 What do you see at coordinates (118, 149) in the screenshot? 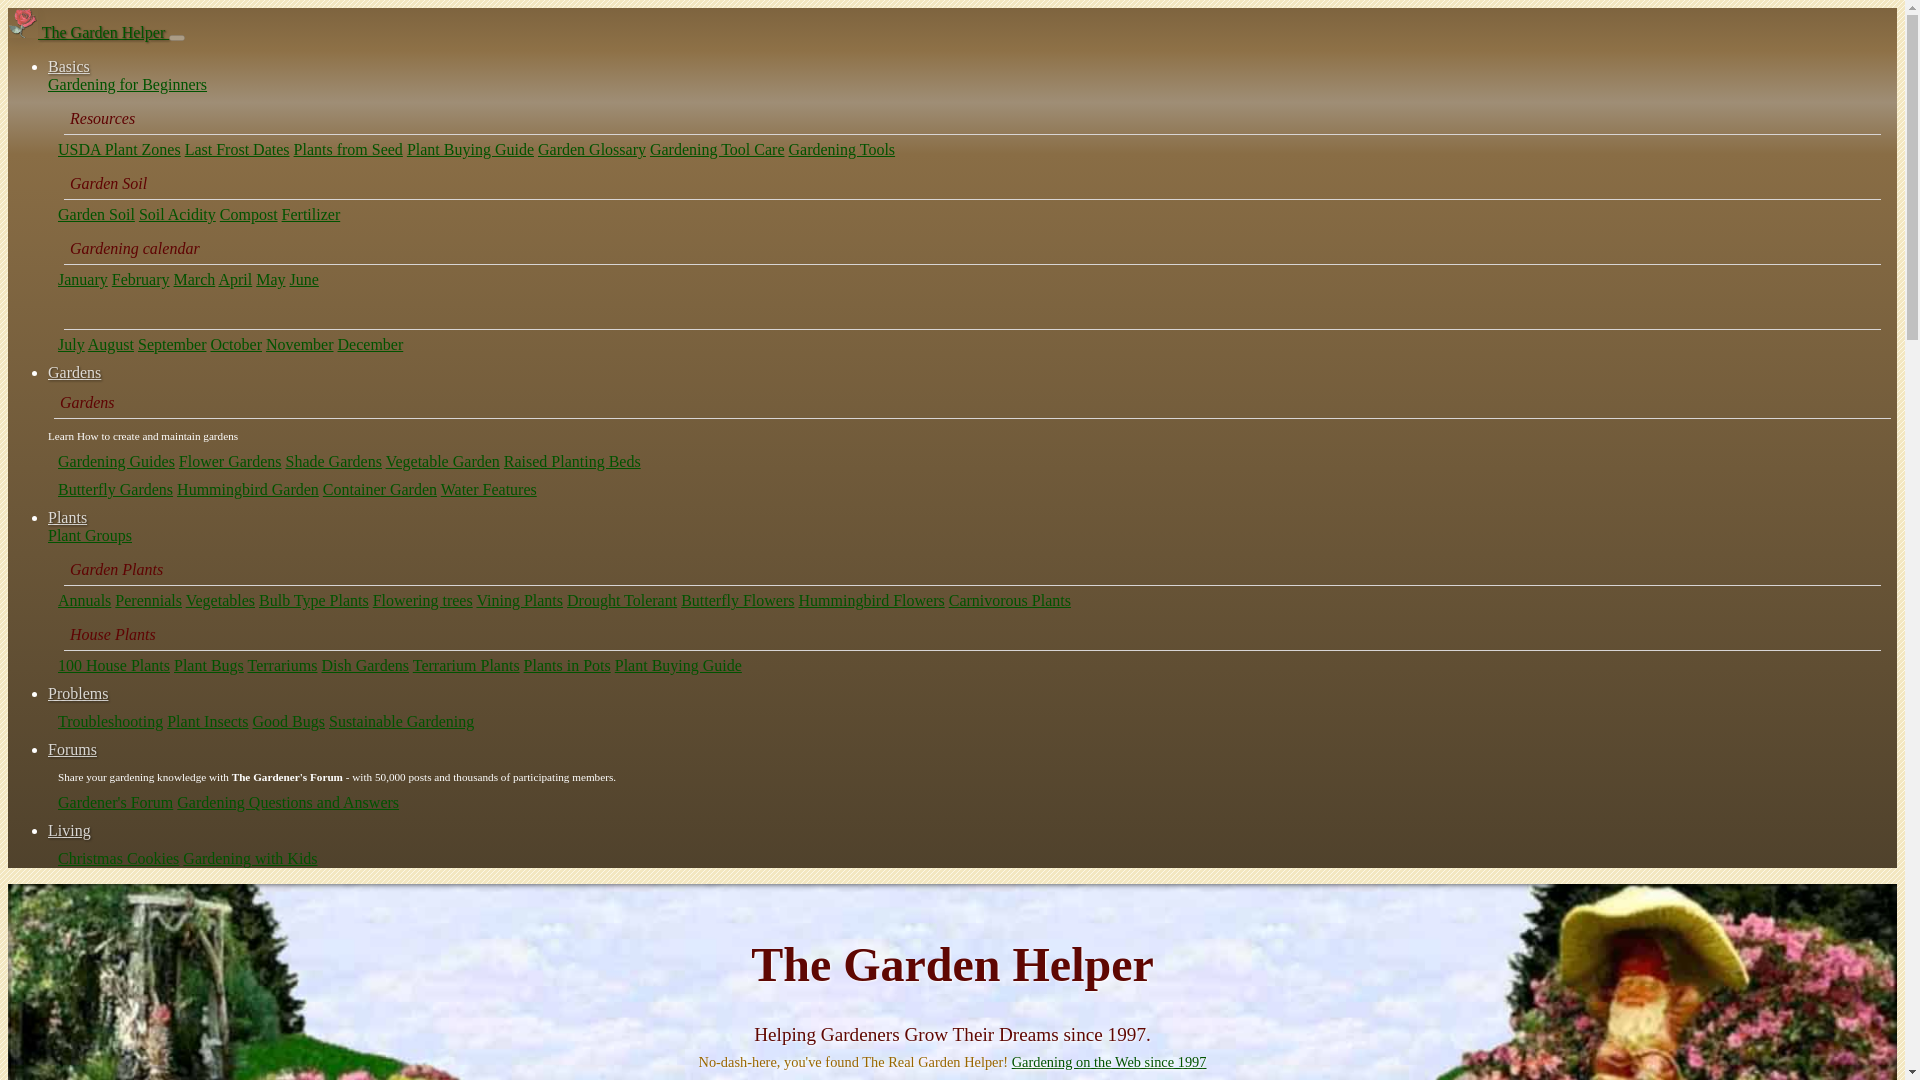
I see `USDA Plant Zones` at bounding box center [118, 149].